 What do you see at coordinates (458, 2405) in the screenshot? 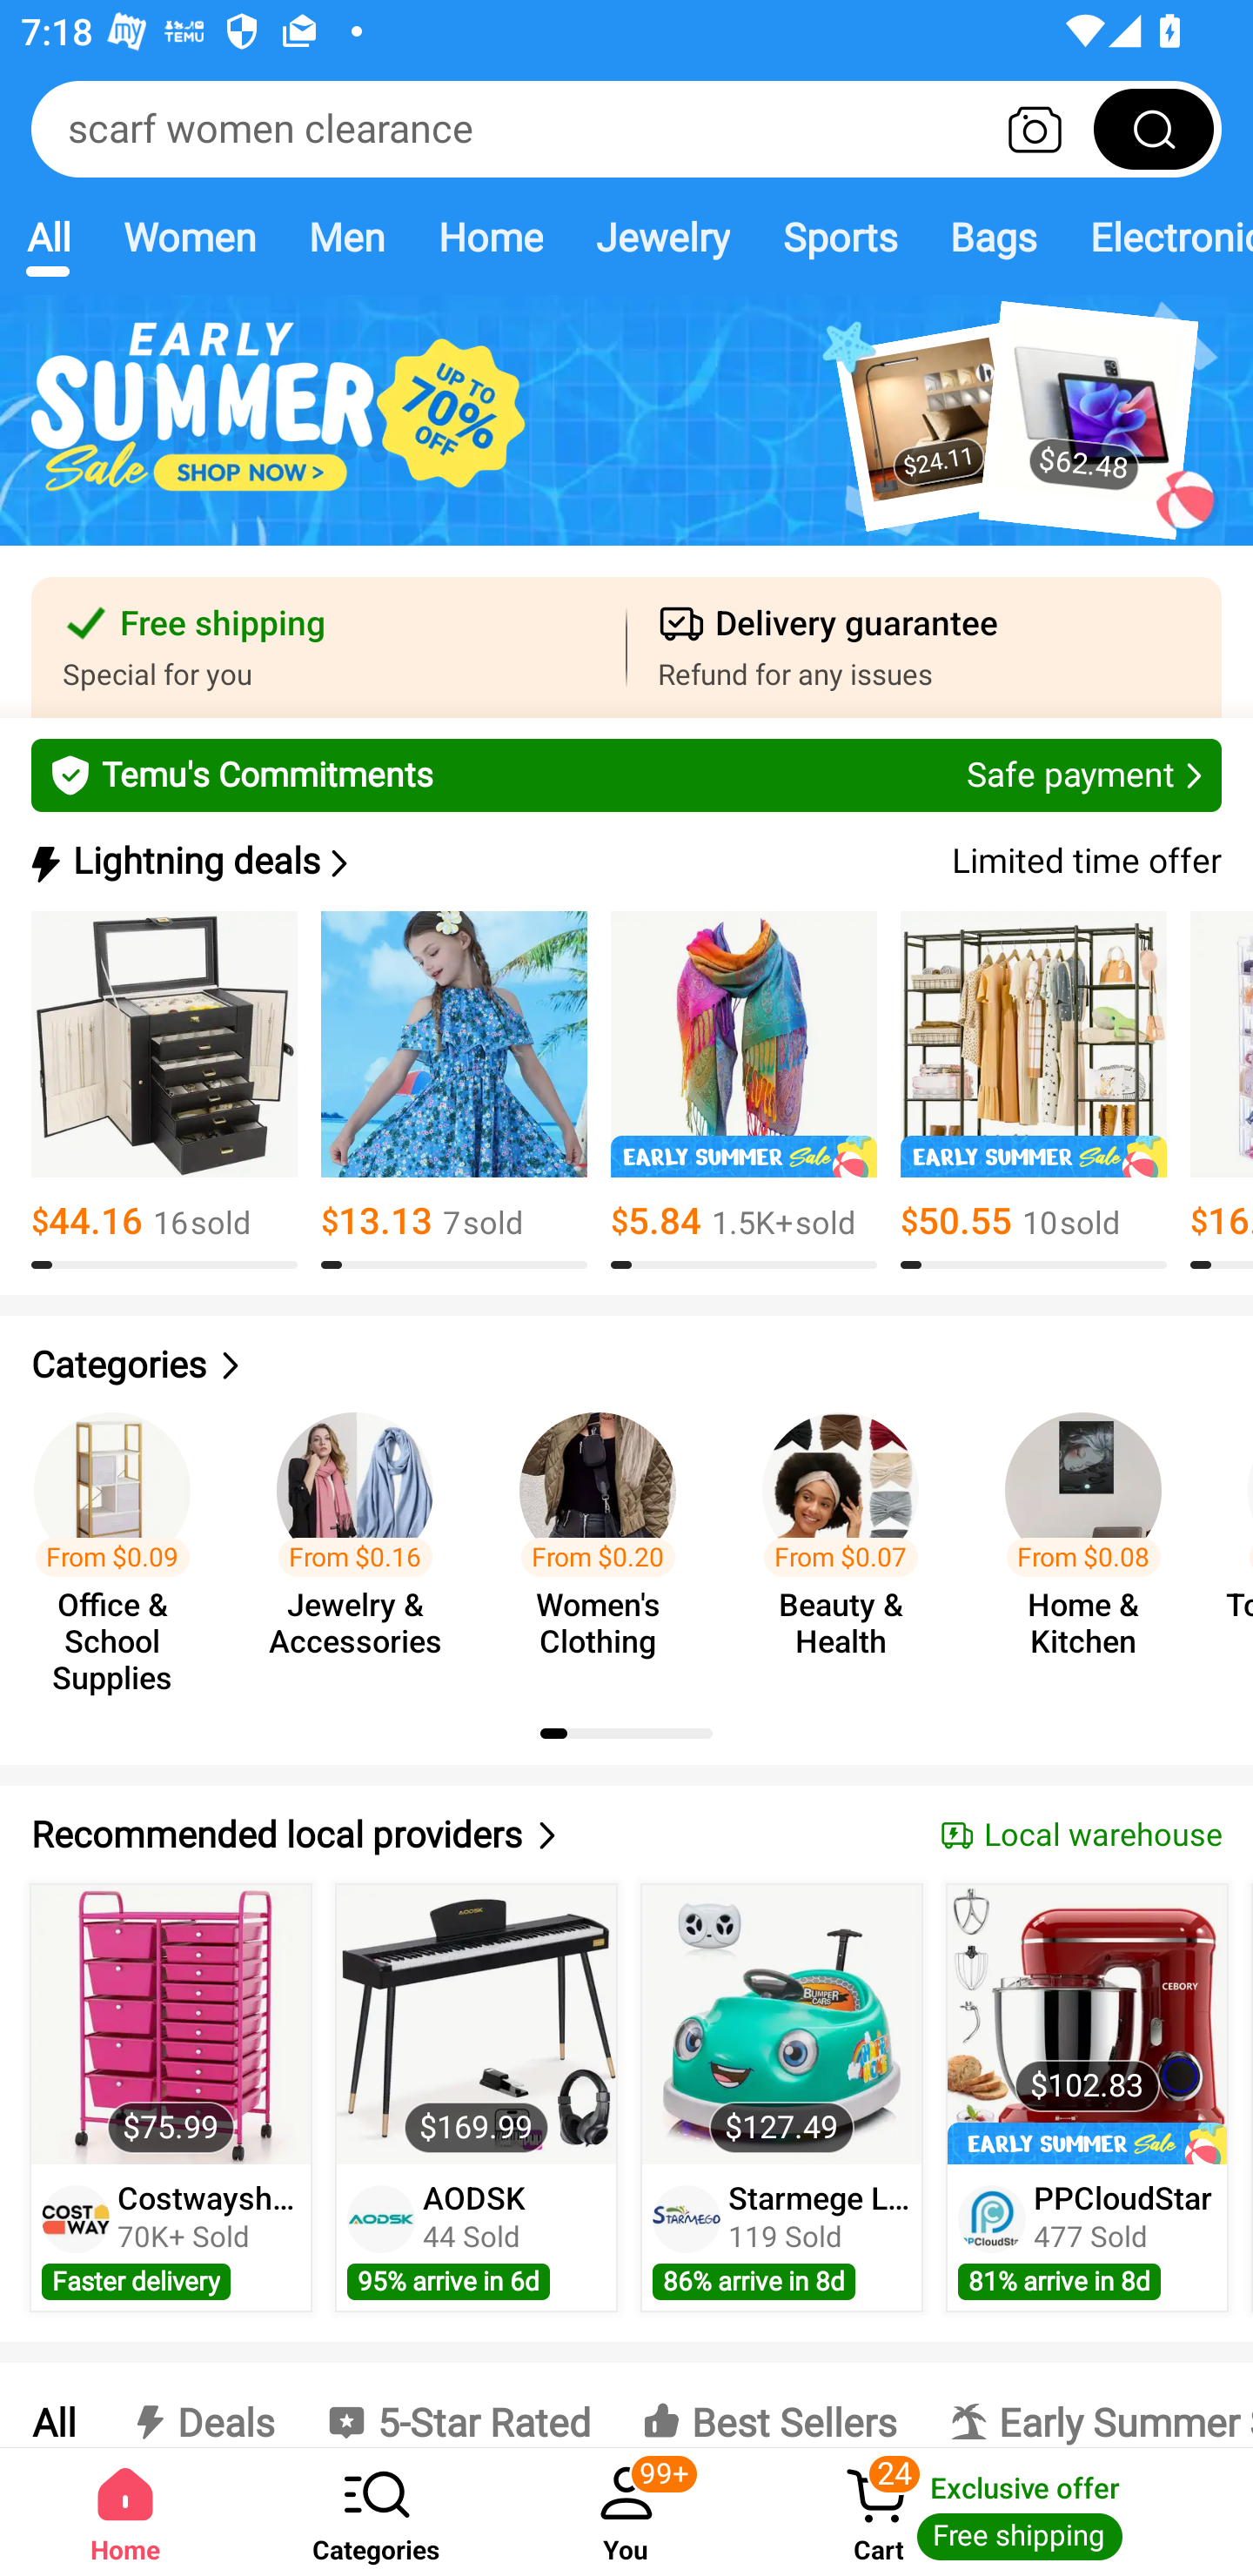
I see `5-Star Rated 5-Star Rated 5-Star Rated` at bounding box center [458, 2405].